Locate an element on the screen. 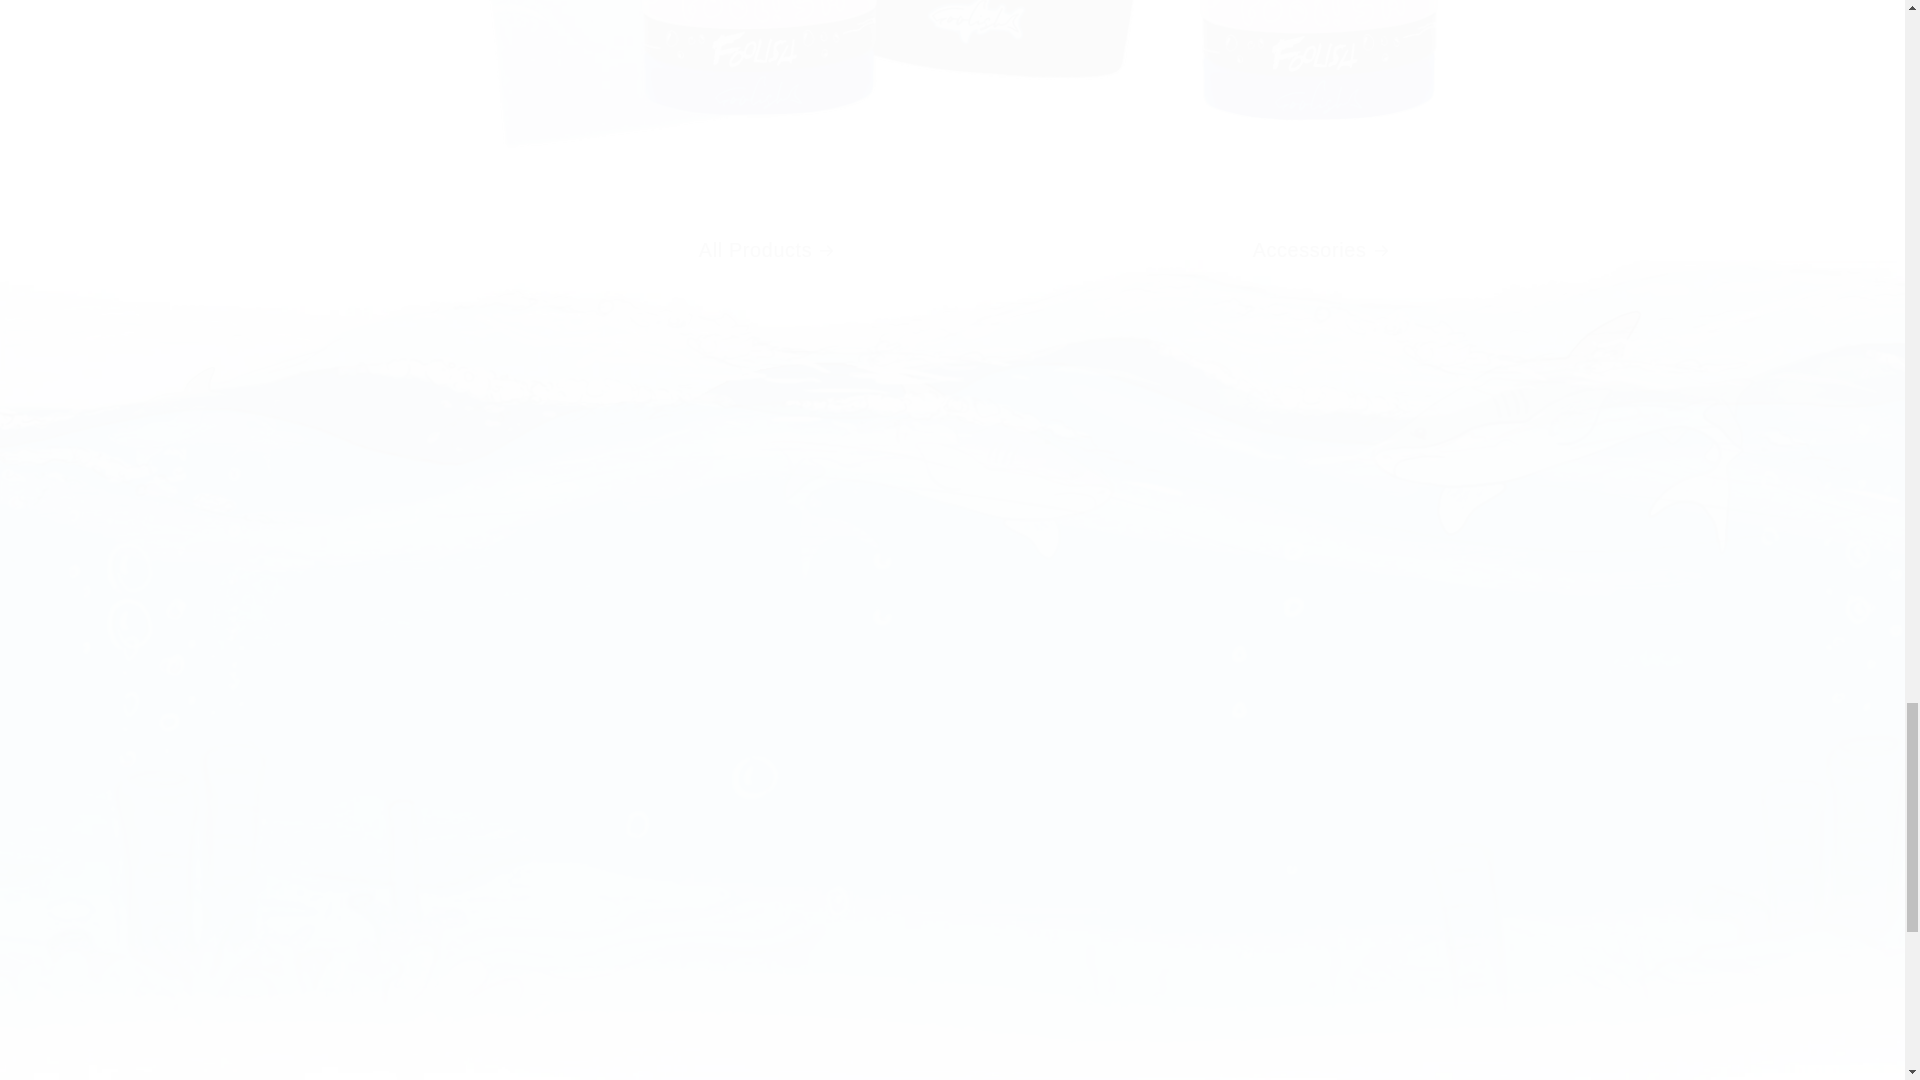 This screenshot has width=1920, height=1080. Accessories is located at coordinates (1320, 140).